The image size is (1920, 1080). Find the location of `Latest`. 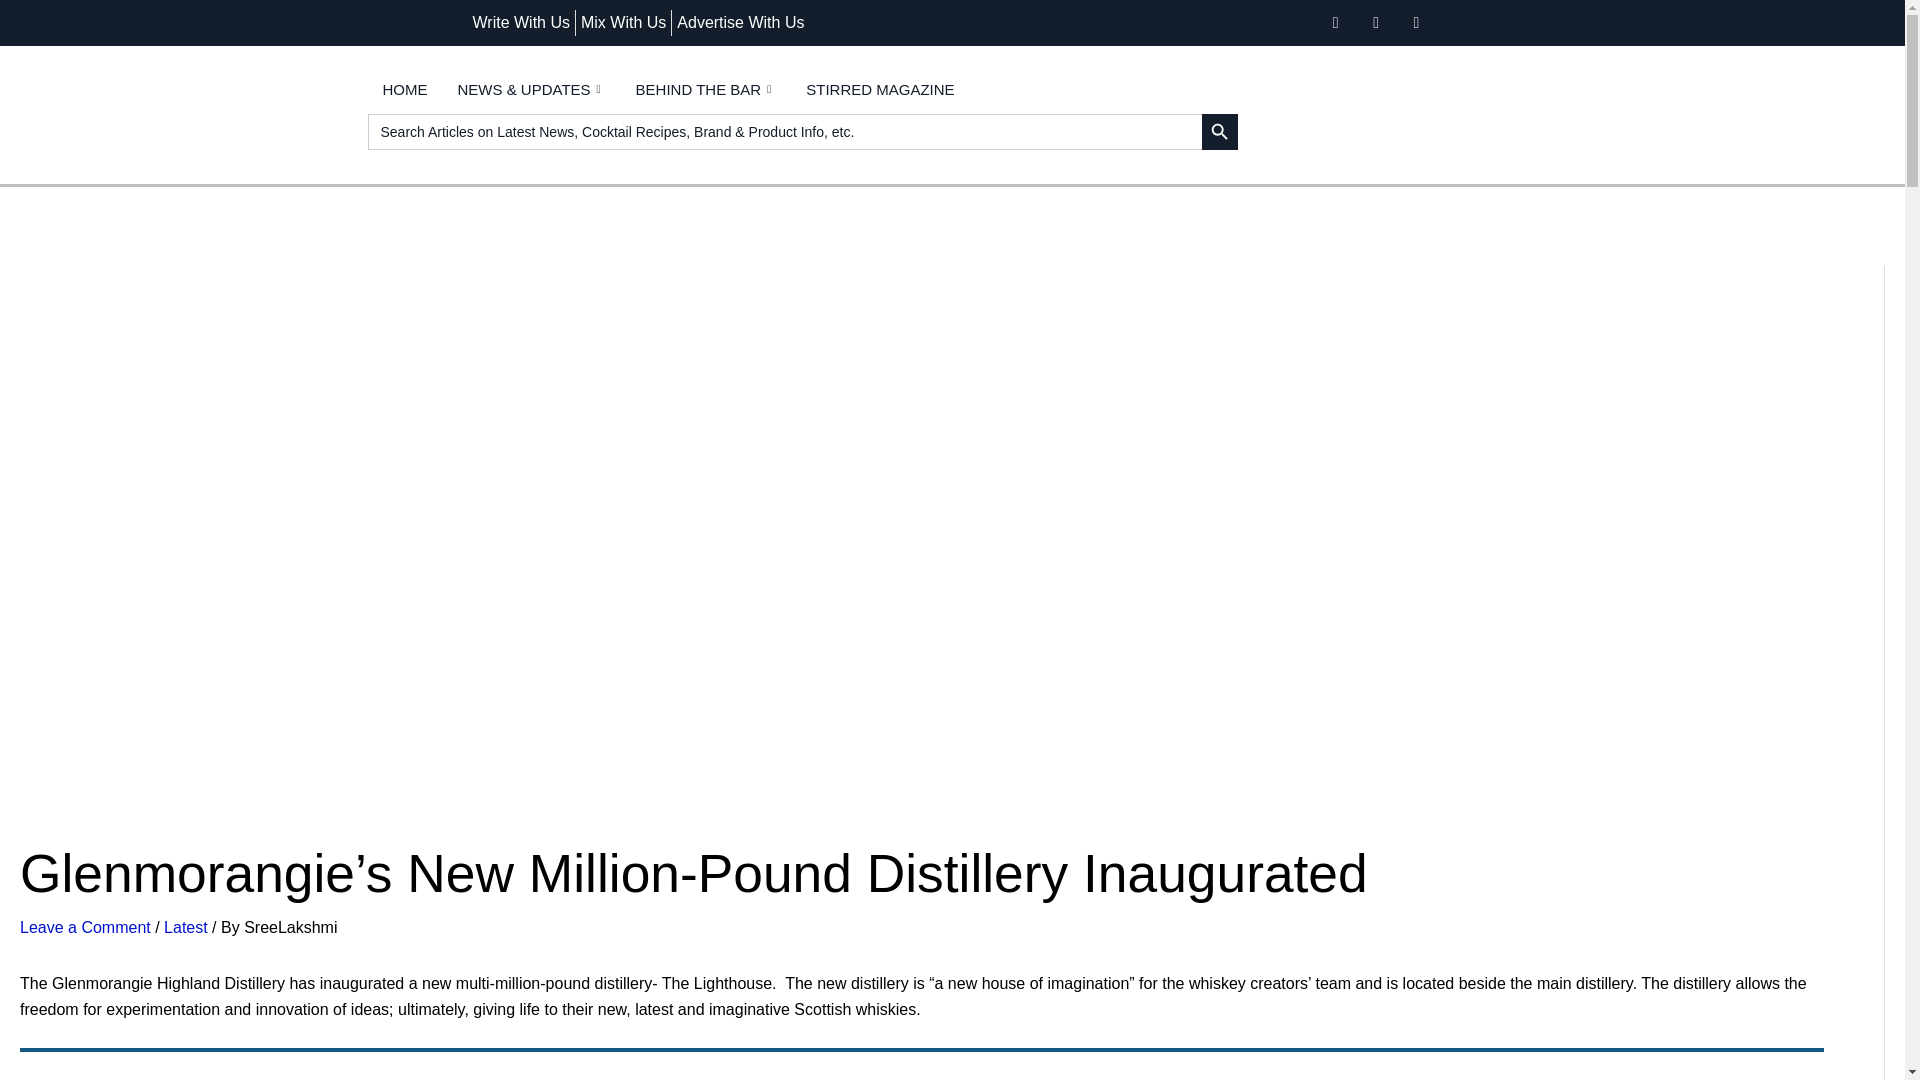

Latest is located at coordinates (185, 928).